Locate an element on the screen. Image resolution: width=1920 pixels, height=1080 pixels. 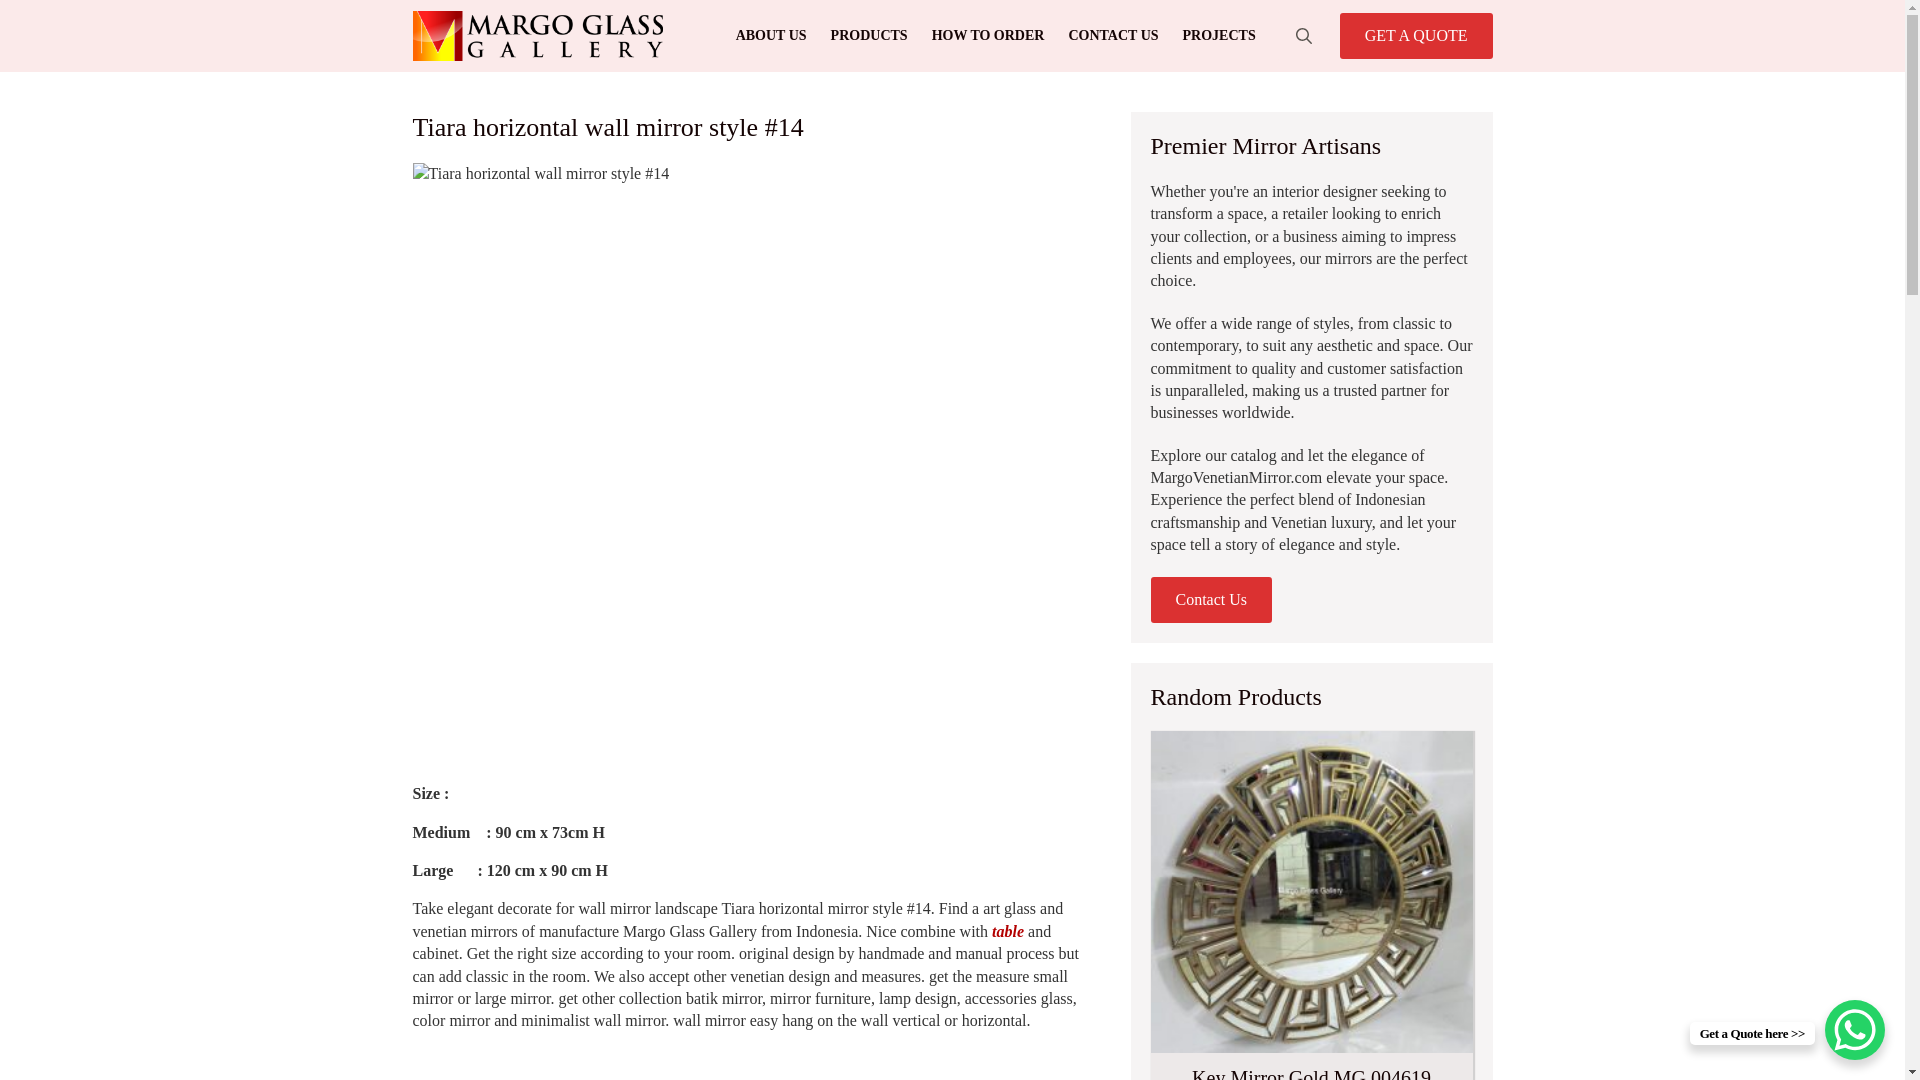
table is located at coordinates (1008, 931).